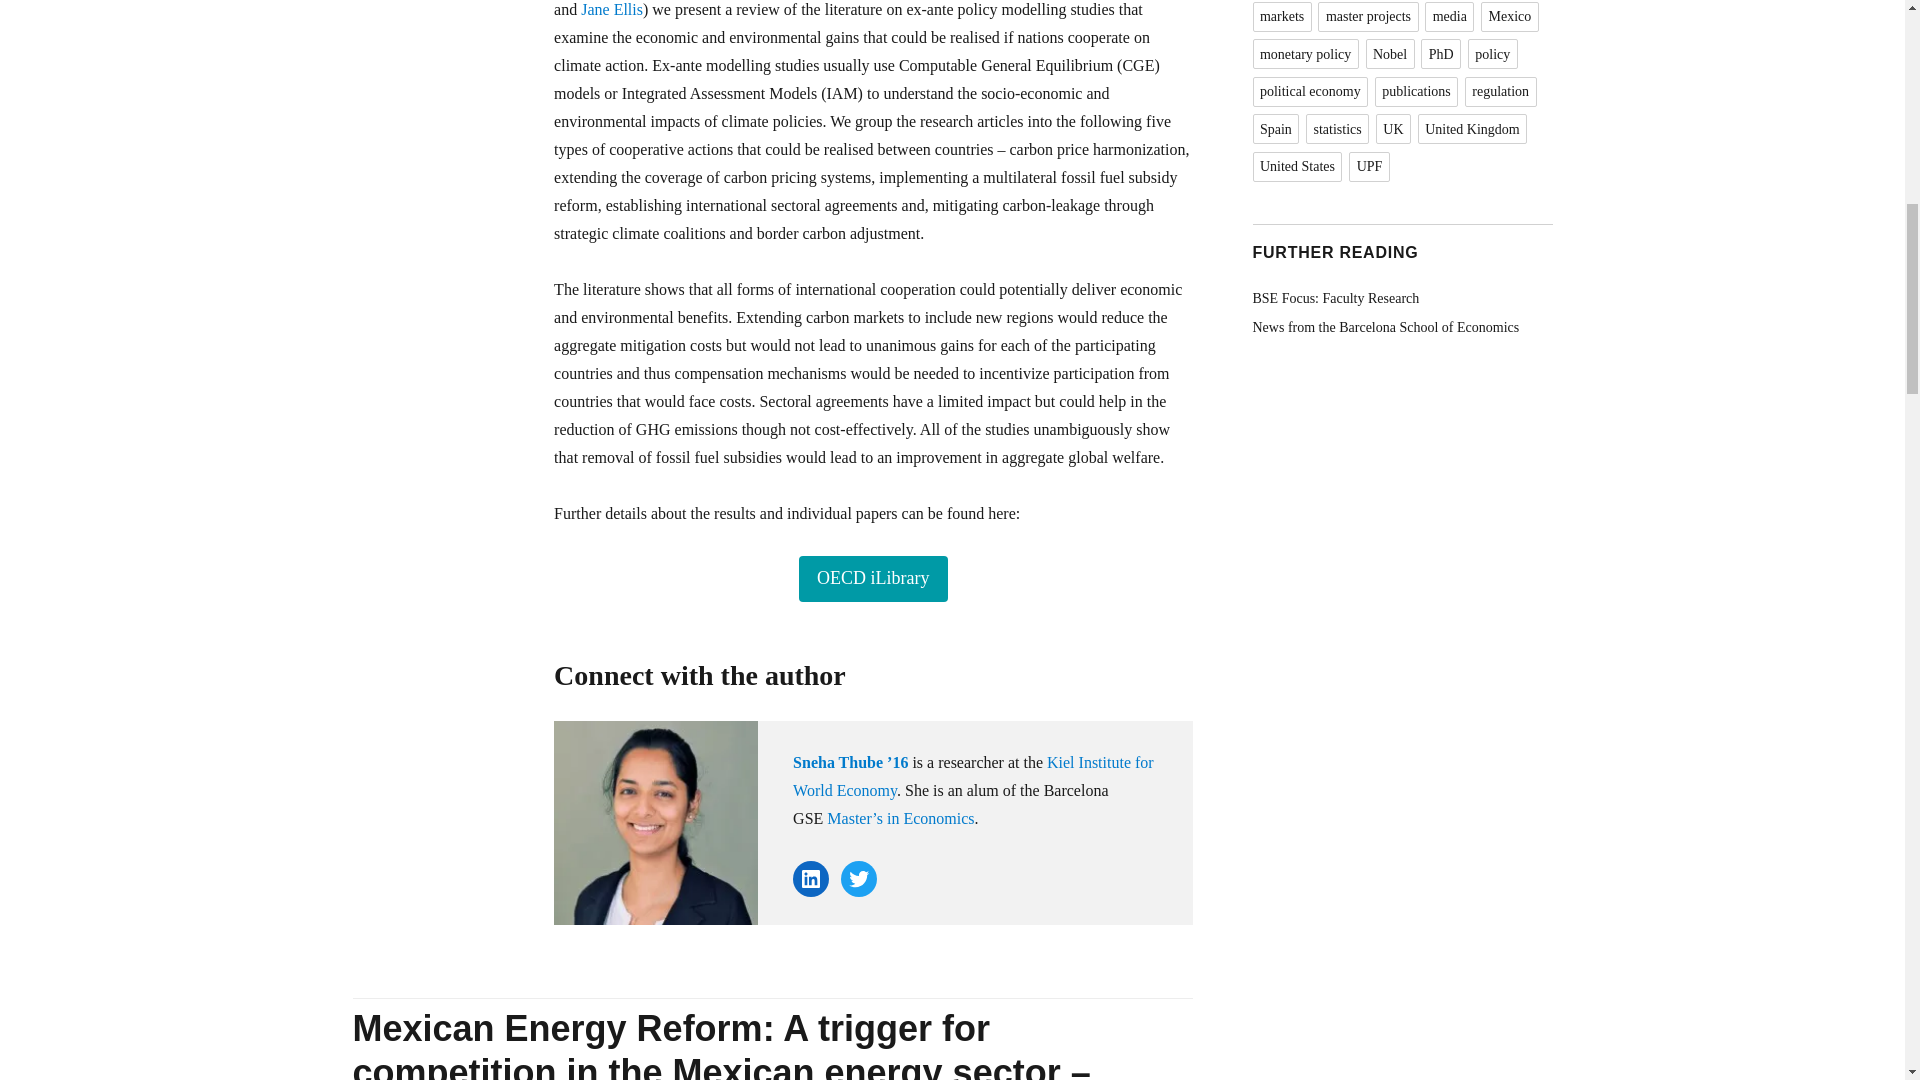 The image size is (1920, 1080). What do you see at coordinates (612, 10) in the screenshot?
I see `Jane Ellis` at bounding box center [612, 10].